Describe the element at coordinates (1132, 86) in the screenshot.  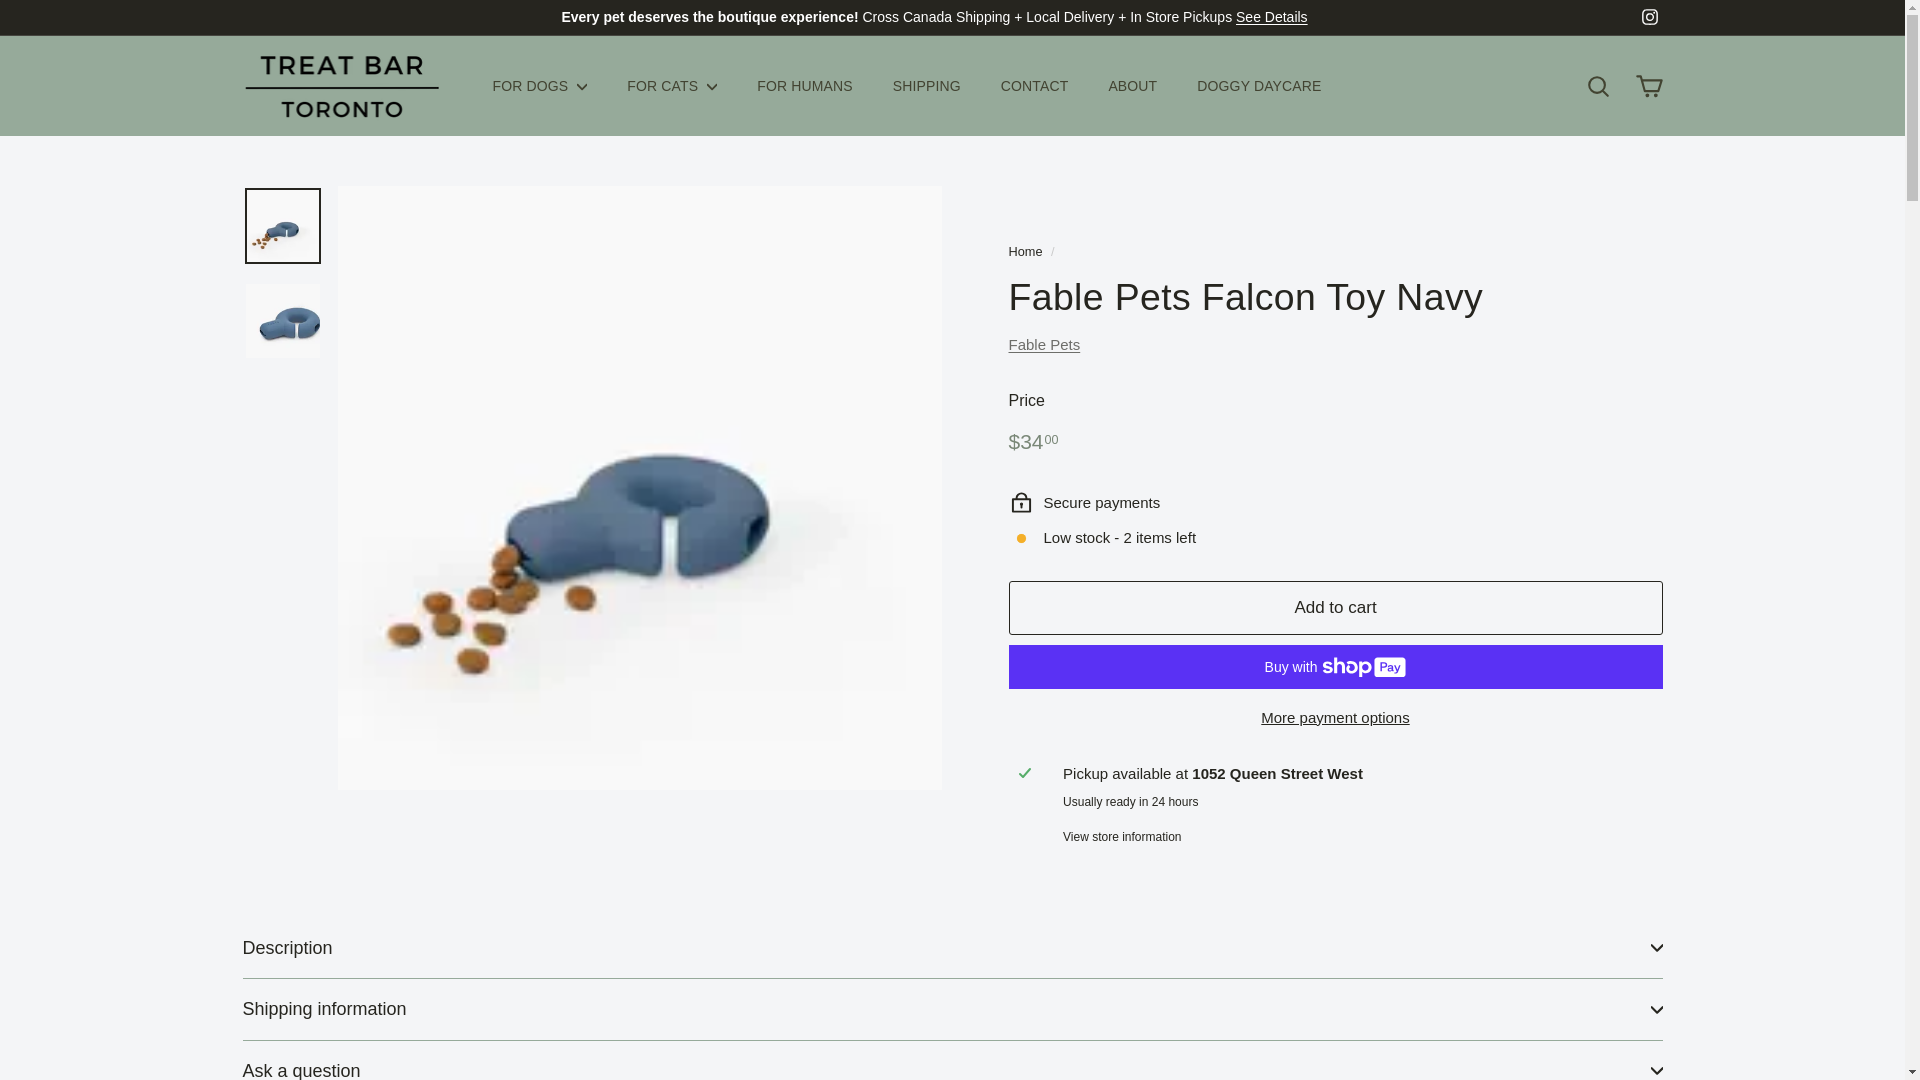
I see `ABOUT` at that location.